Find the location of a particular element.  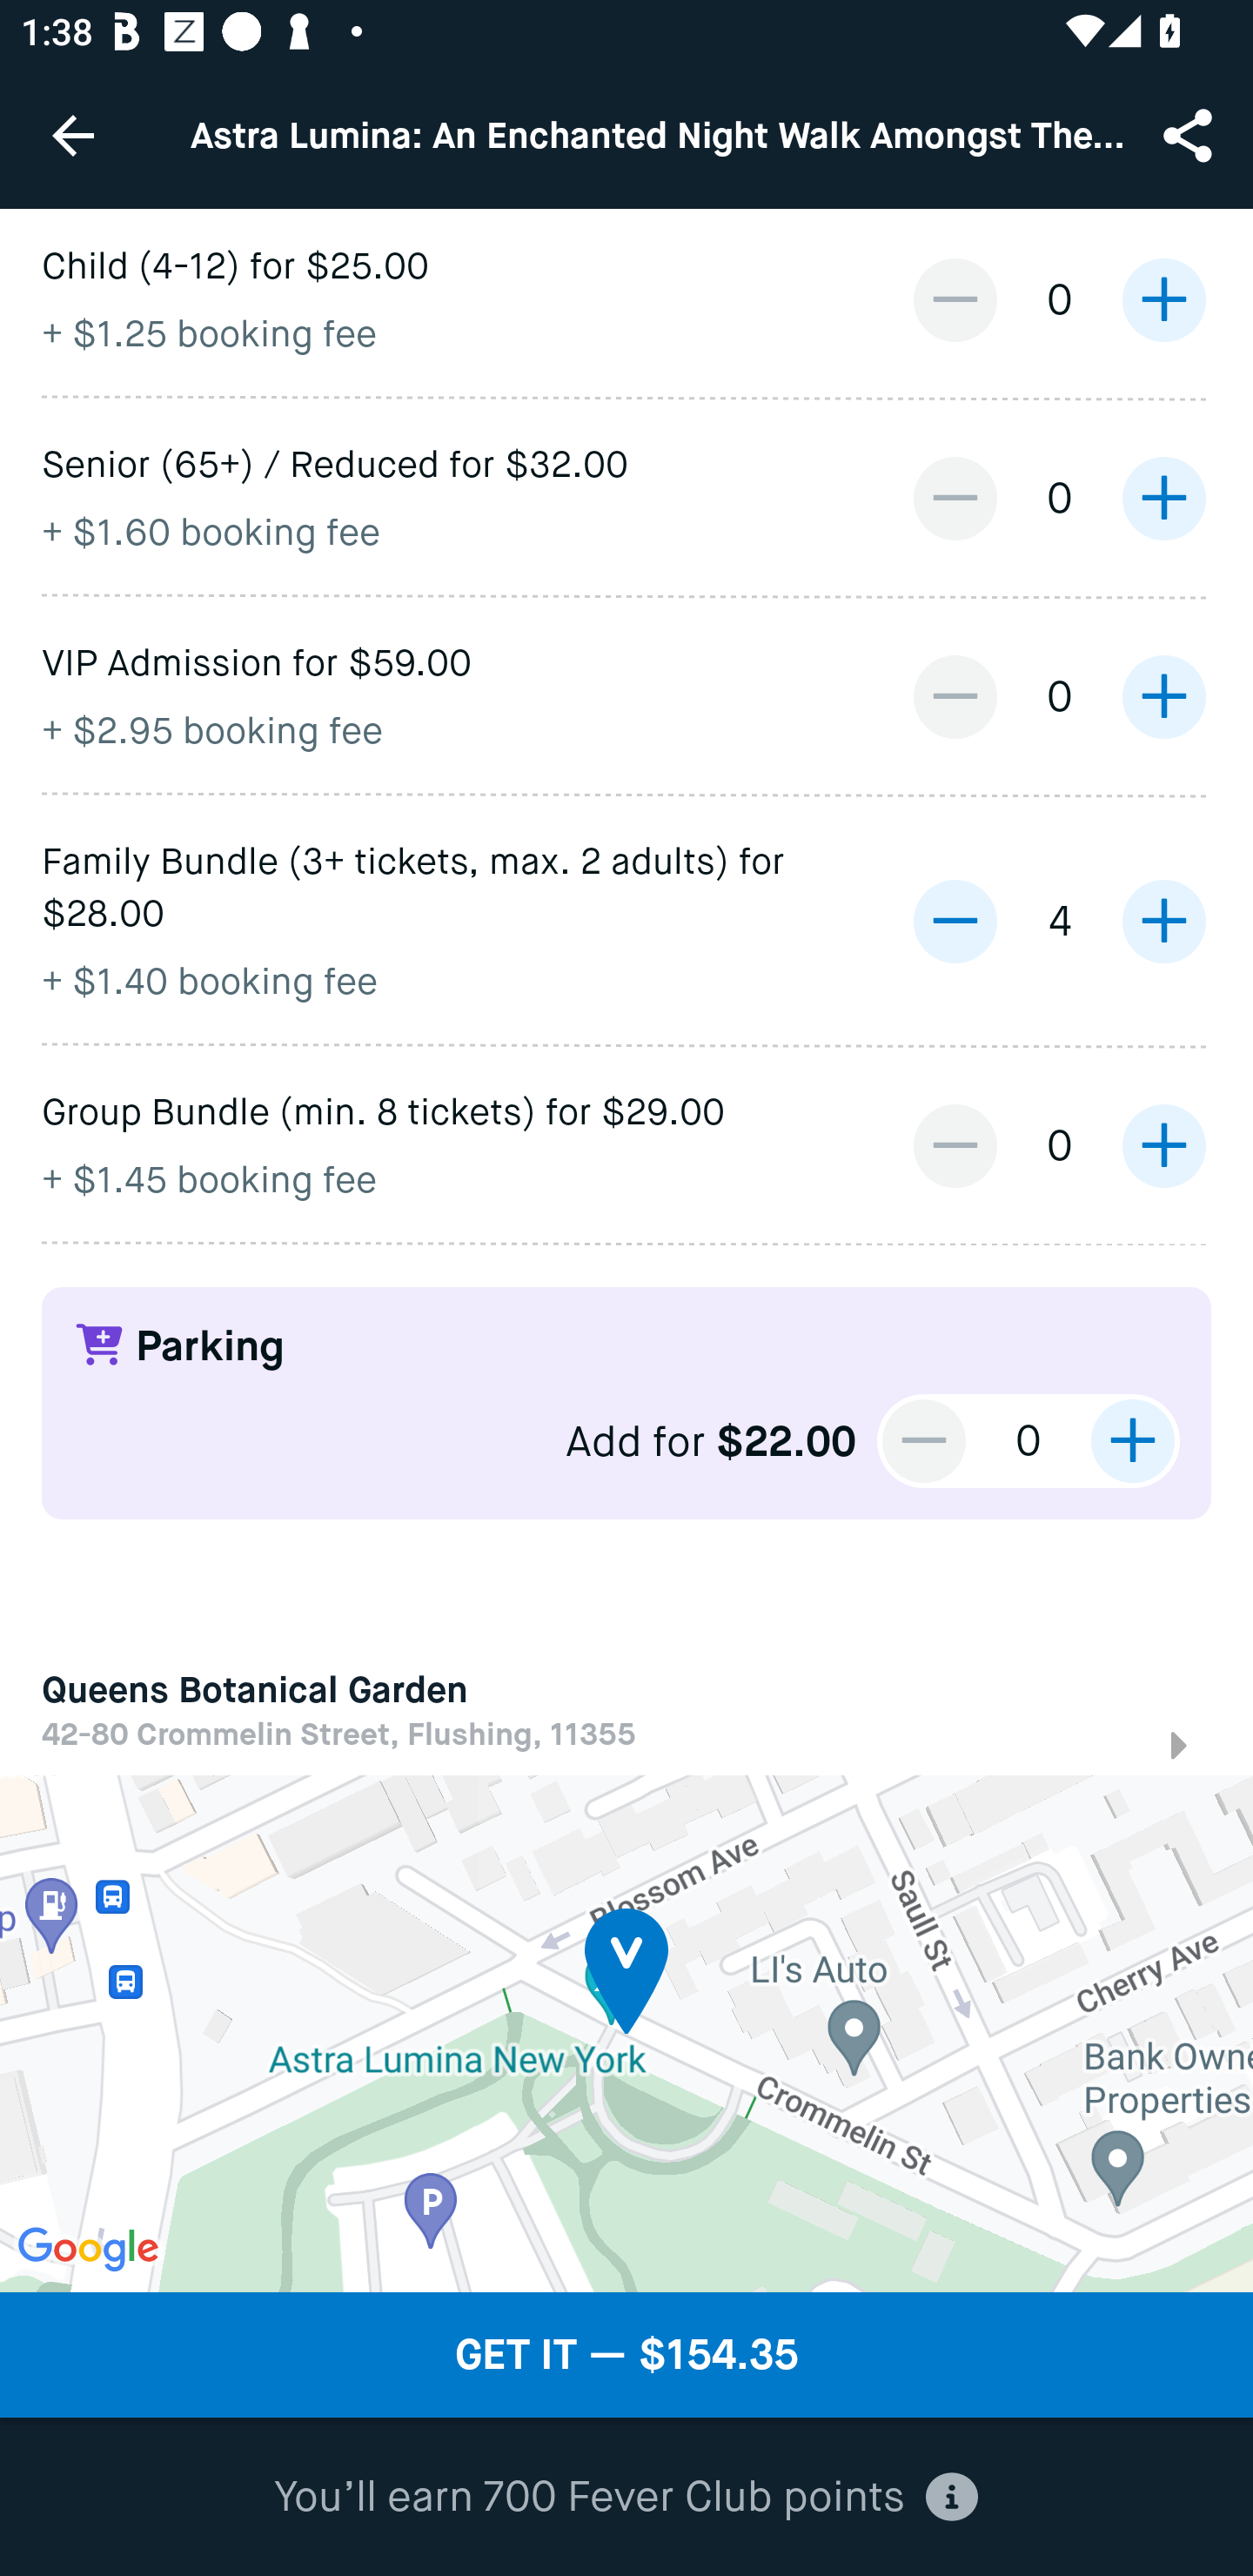

decrease is located at coordinates (955, 696).